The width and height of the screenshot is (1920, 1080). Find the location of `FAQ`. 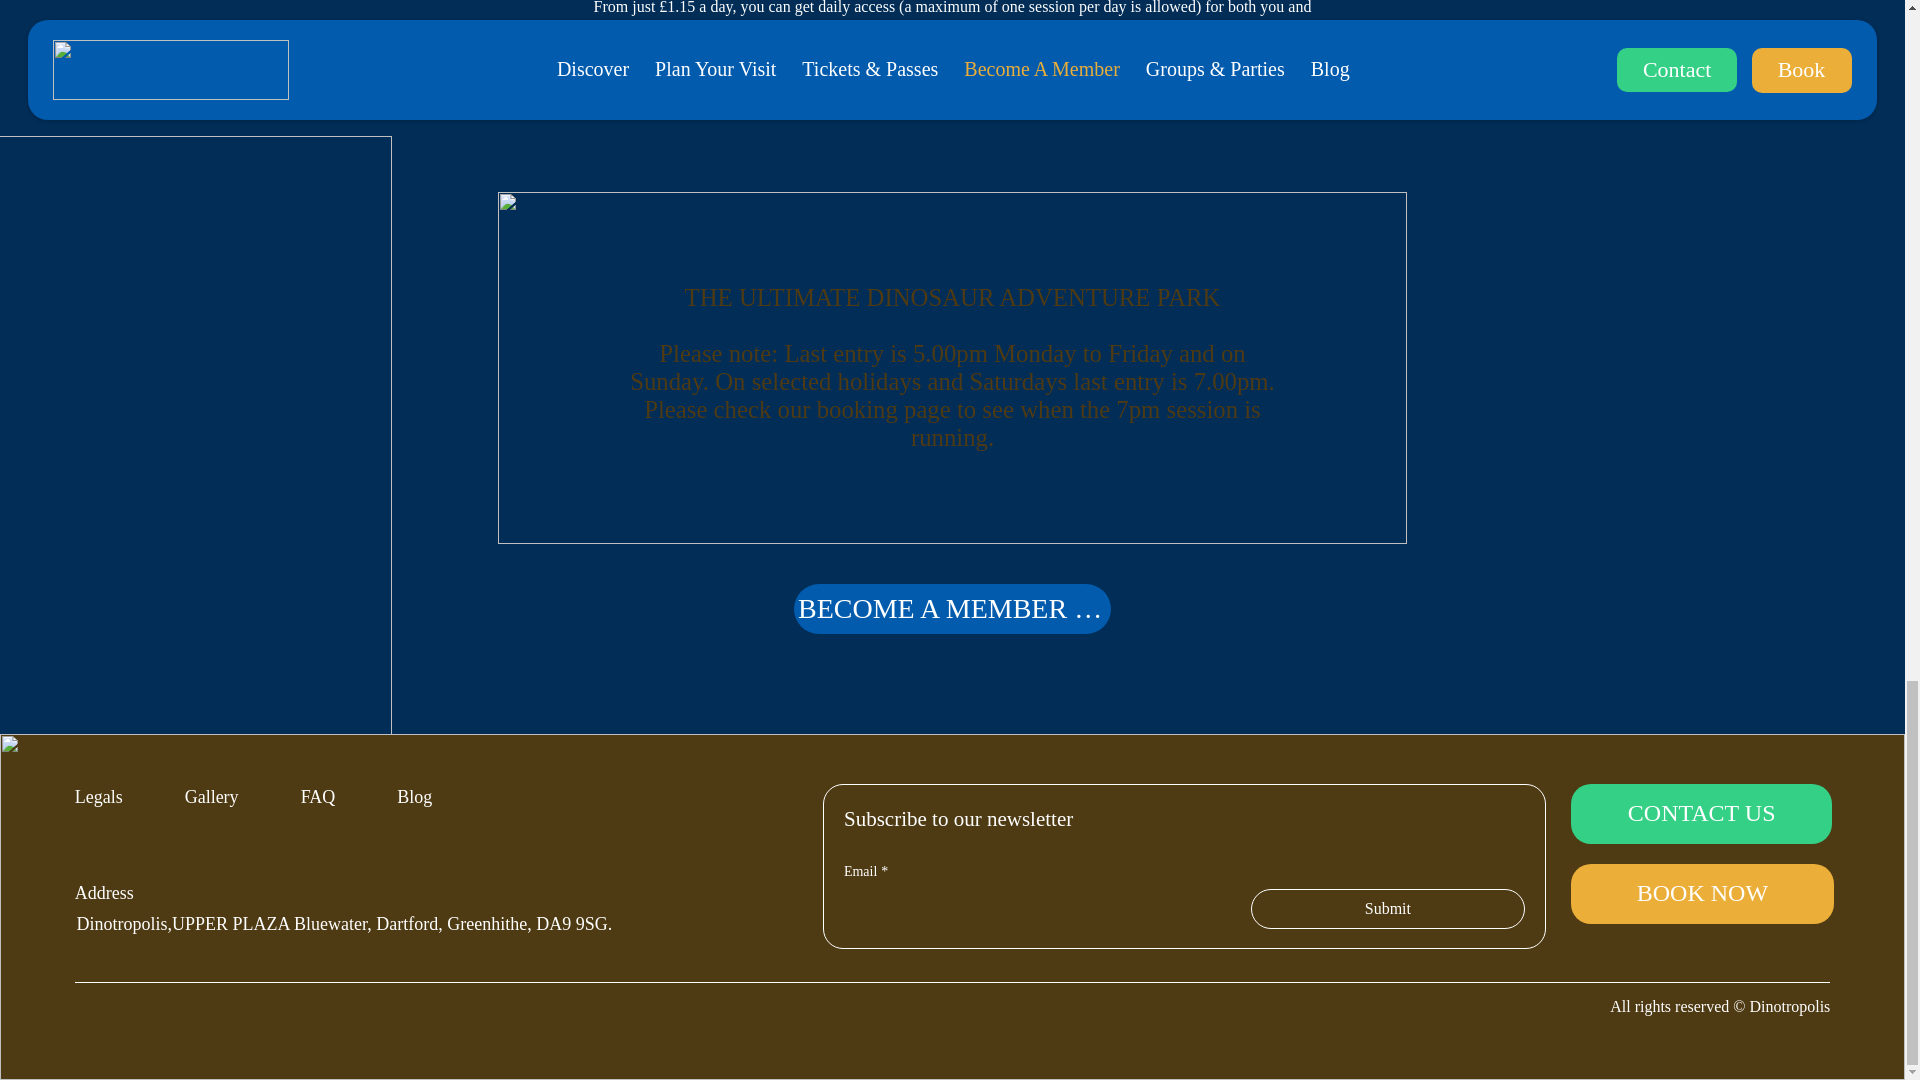

FAQ is located at coordinates (318, 797).